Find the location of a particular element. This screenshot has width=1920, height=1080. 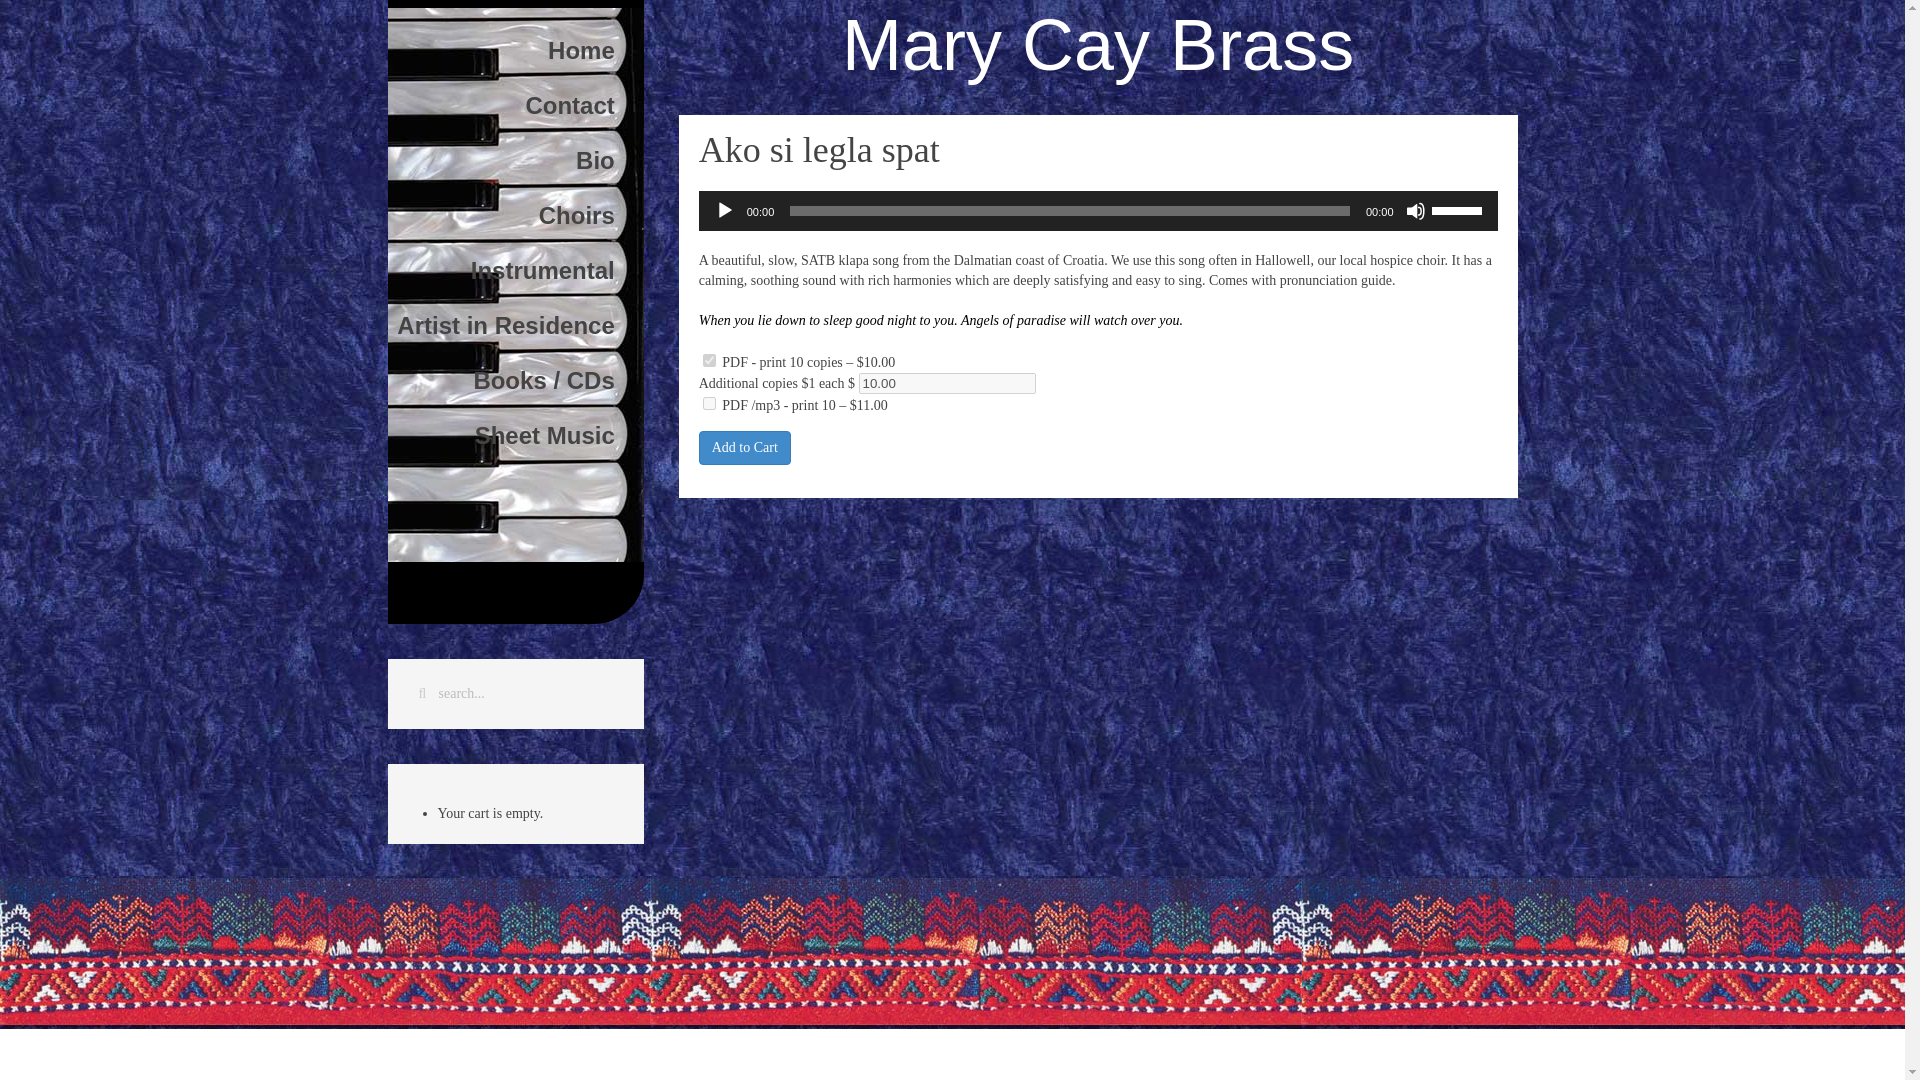

Instrumental is located at coordinates (515, 266).